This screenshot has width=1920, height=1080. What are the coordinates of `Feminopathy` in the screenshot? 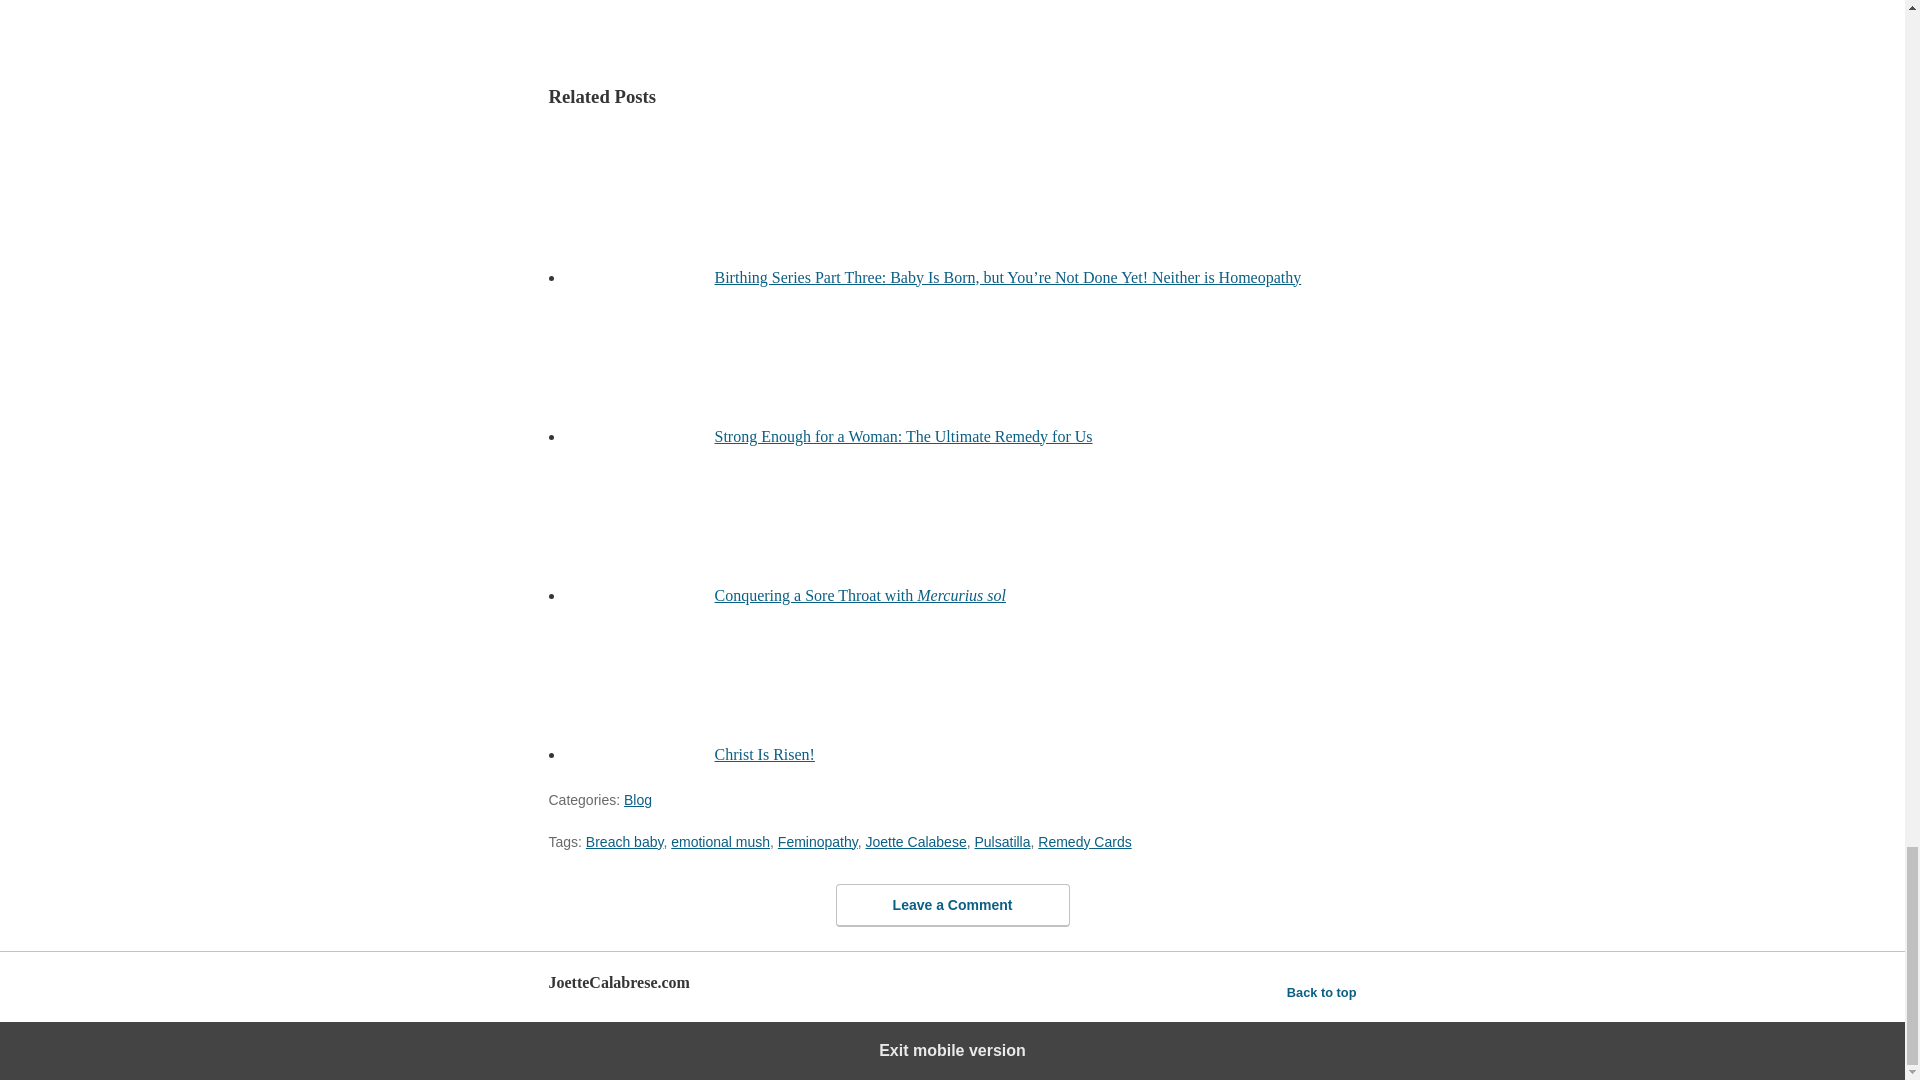 It's located at (818, 841).